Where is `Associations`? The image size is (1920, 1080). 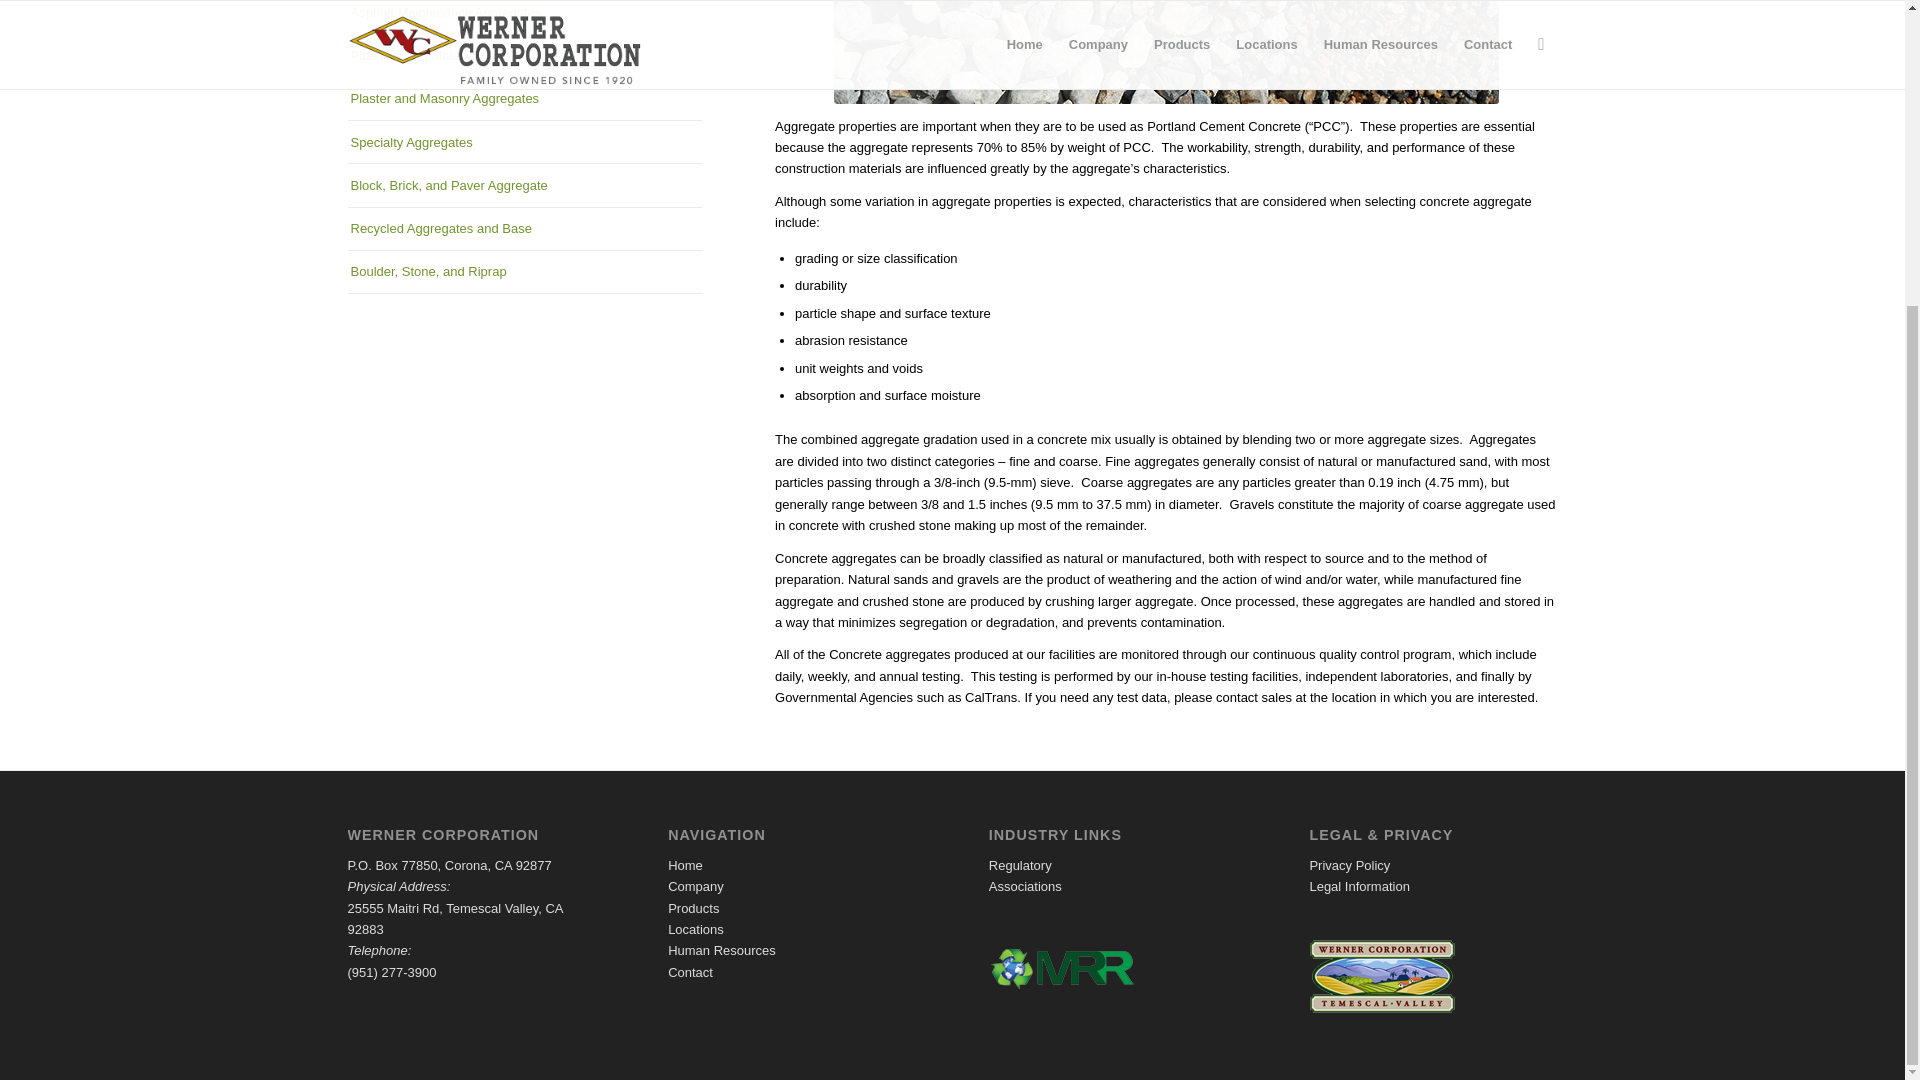 Associations is located at coordinates (1024, 886).